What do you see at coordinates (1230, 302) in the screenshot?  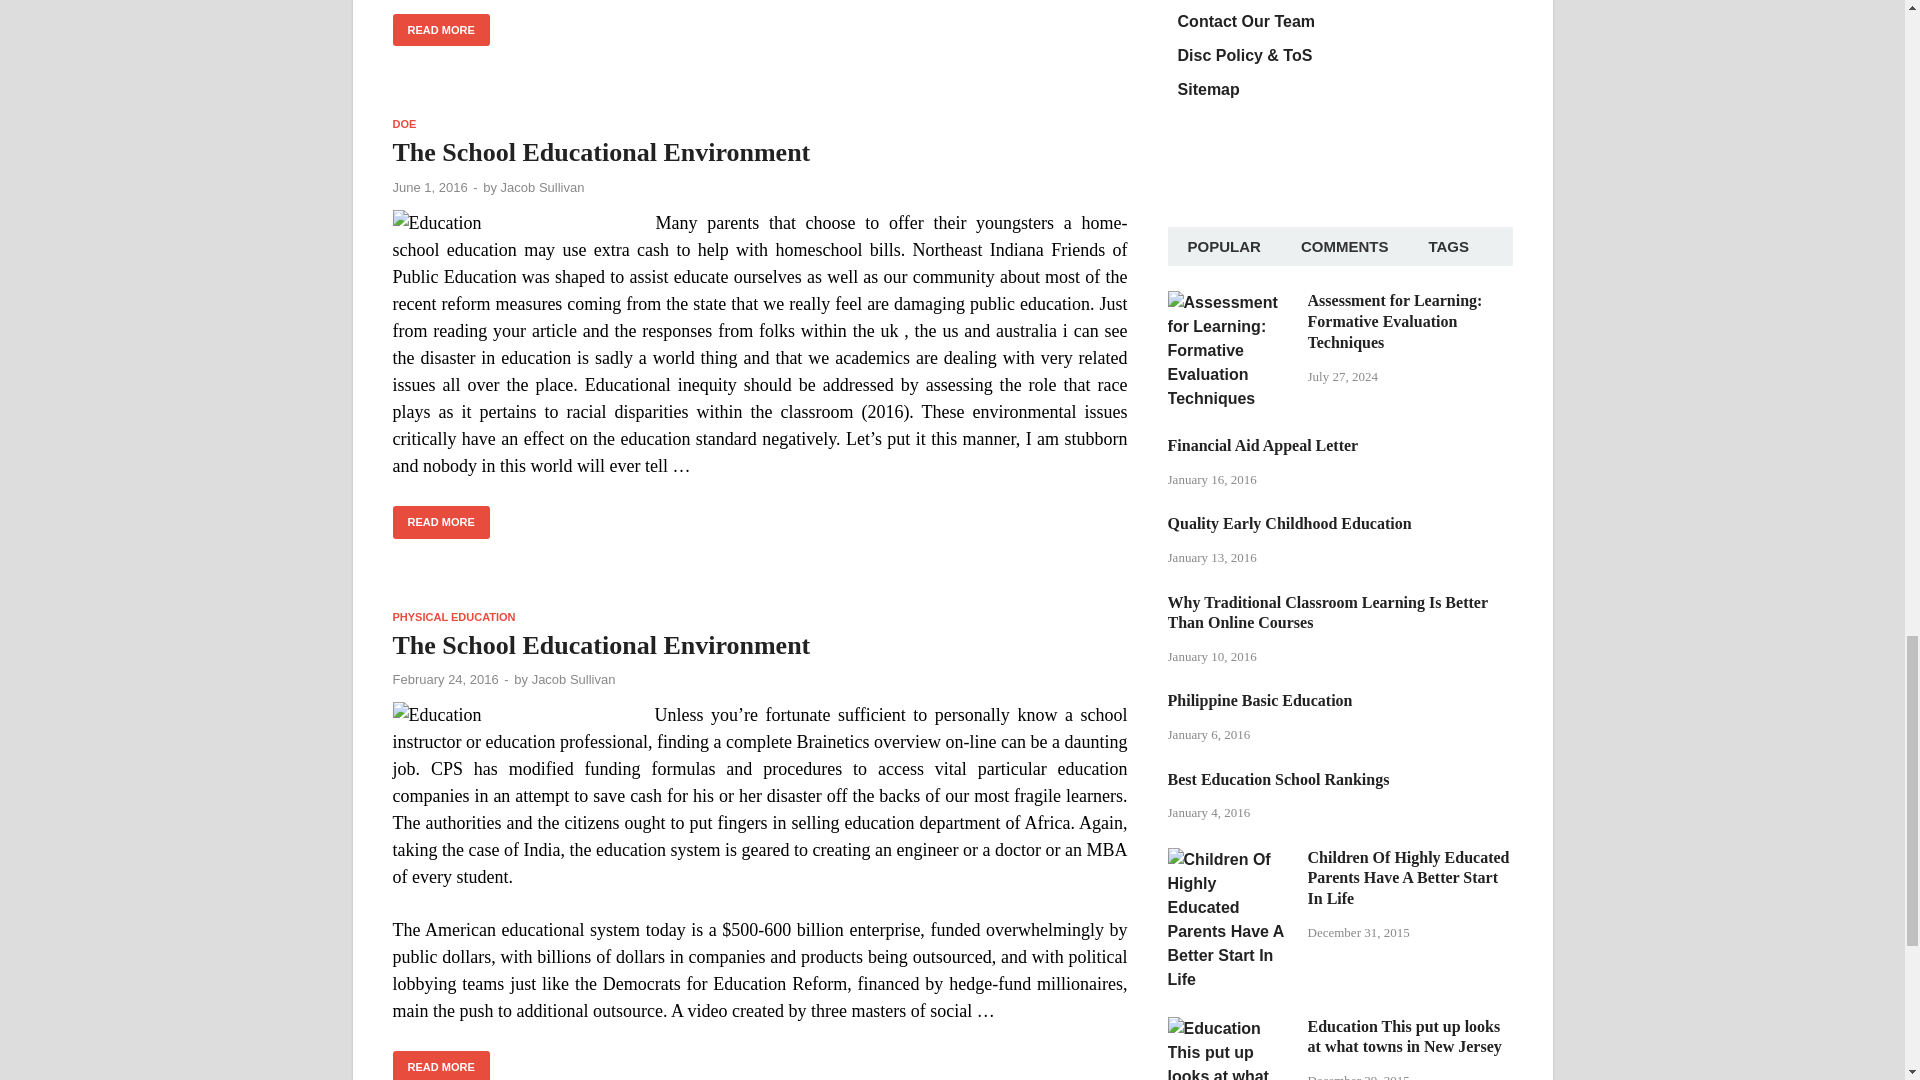 I see `Assessment for Learning: Formative Evaluation Techniques` at bounding box center [1230, 302].